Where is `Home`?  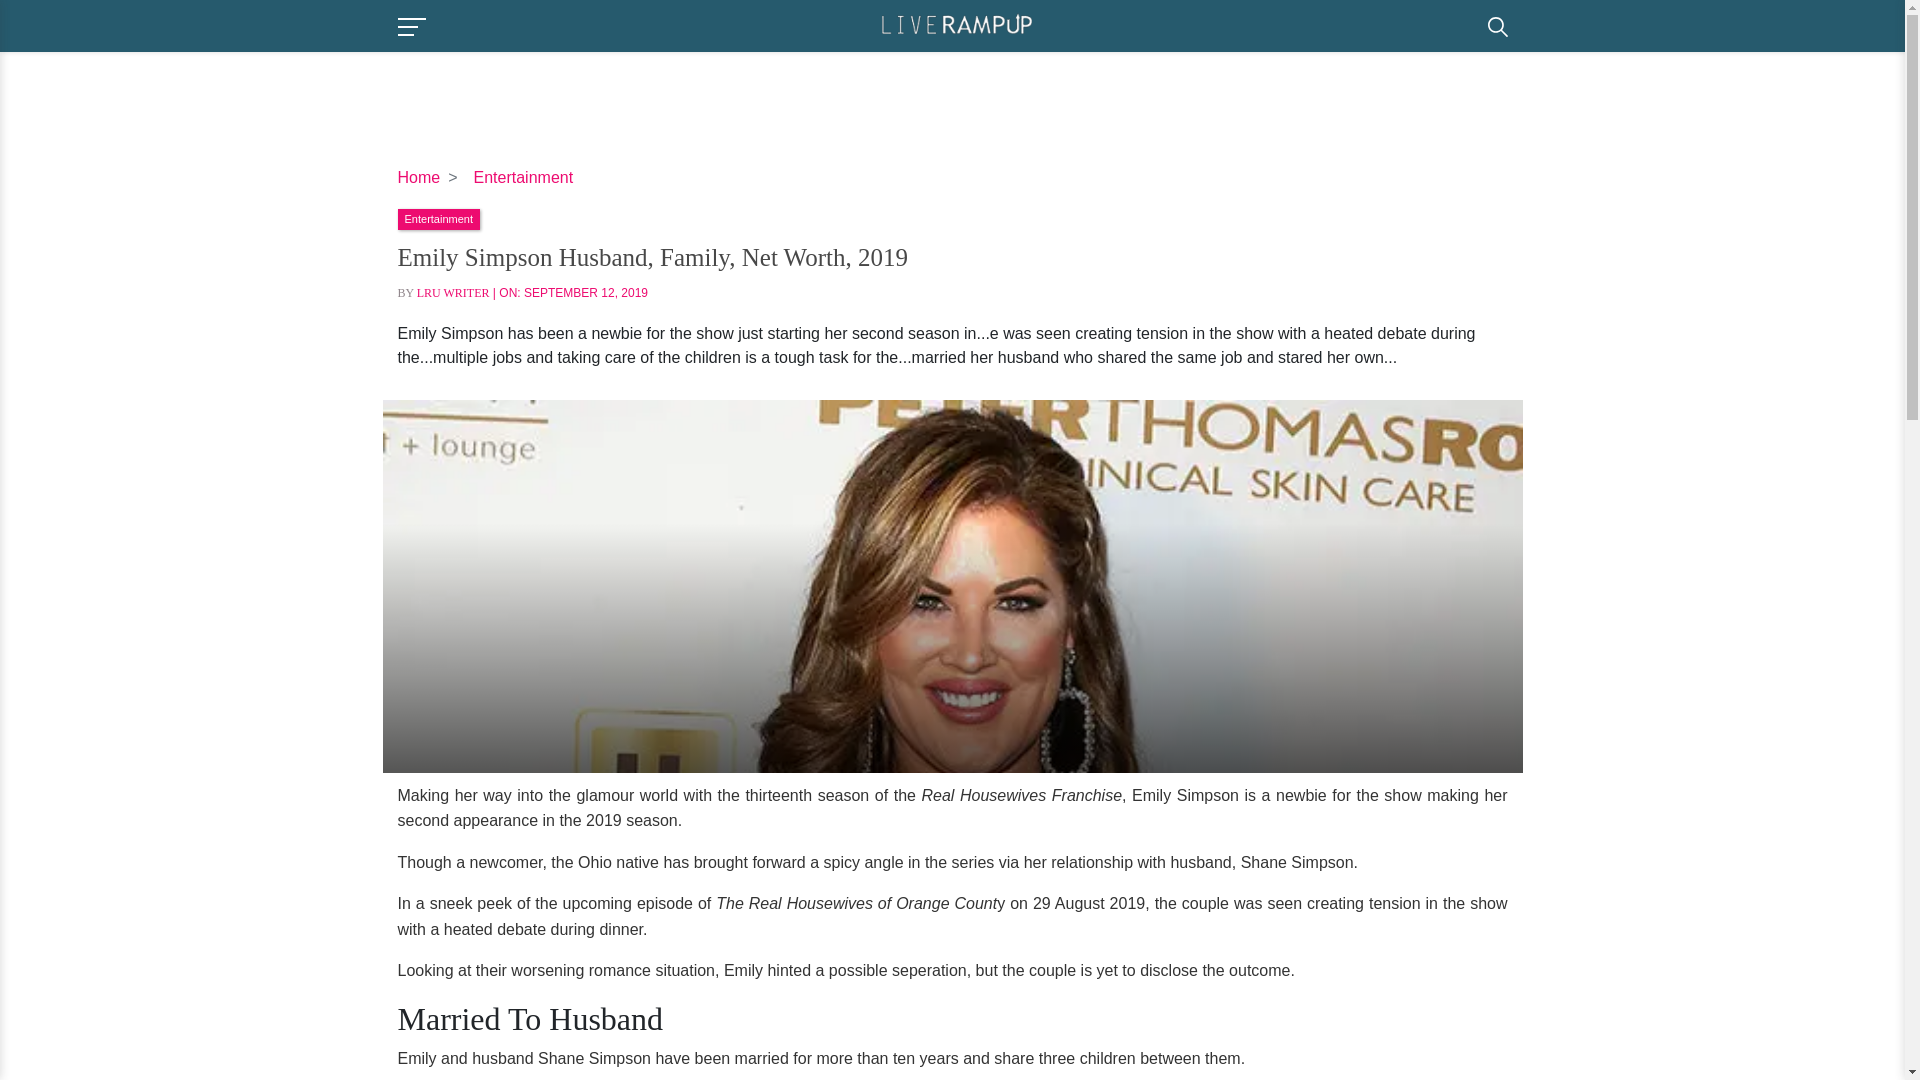
Home is located at coordinates (419, 176).